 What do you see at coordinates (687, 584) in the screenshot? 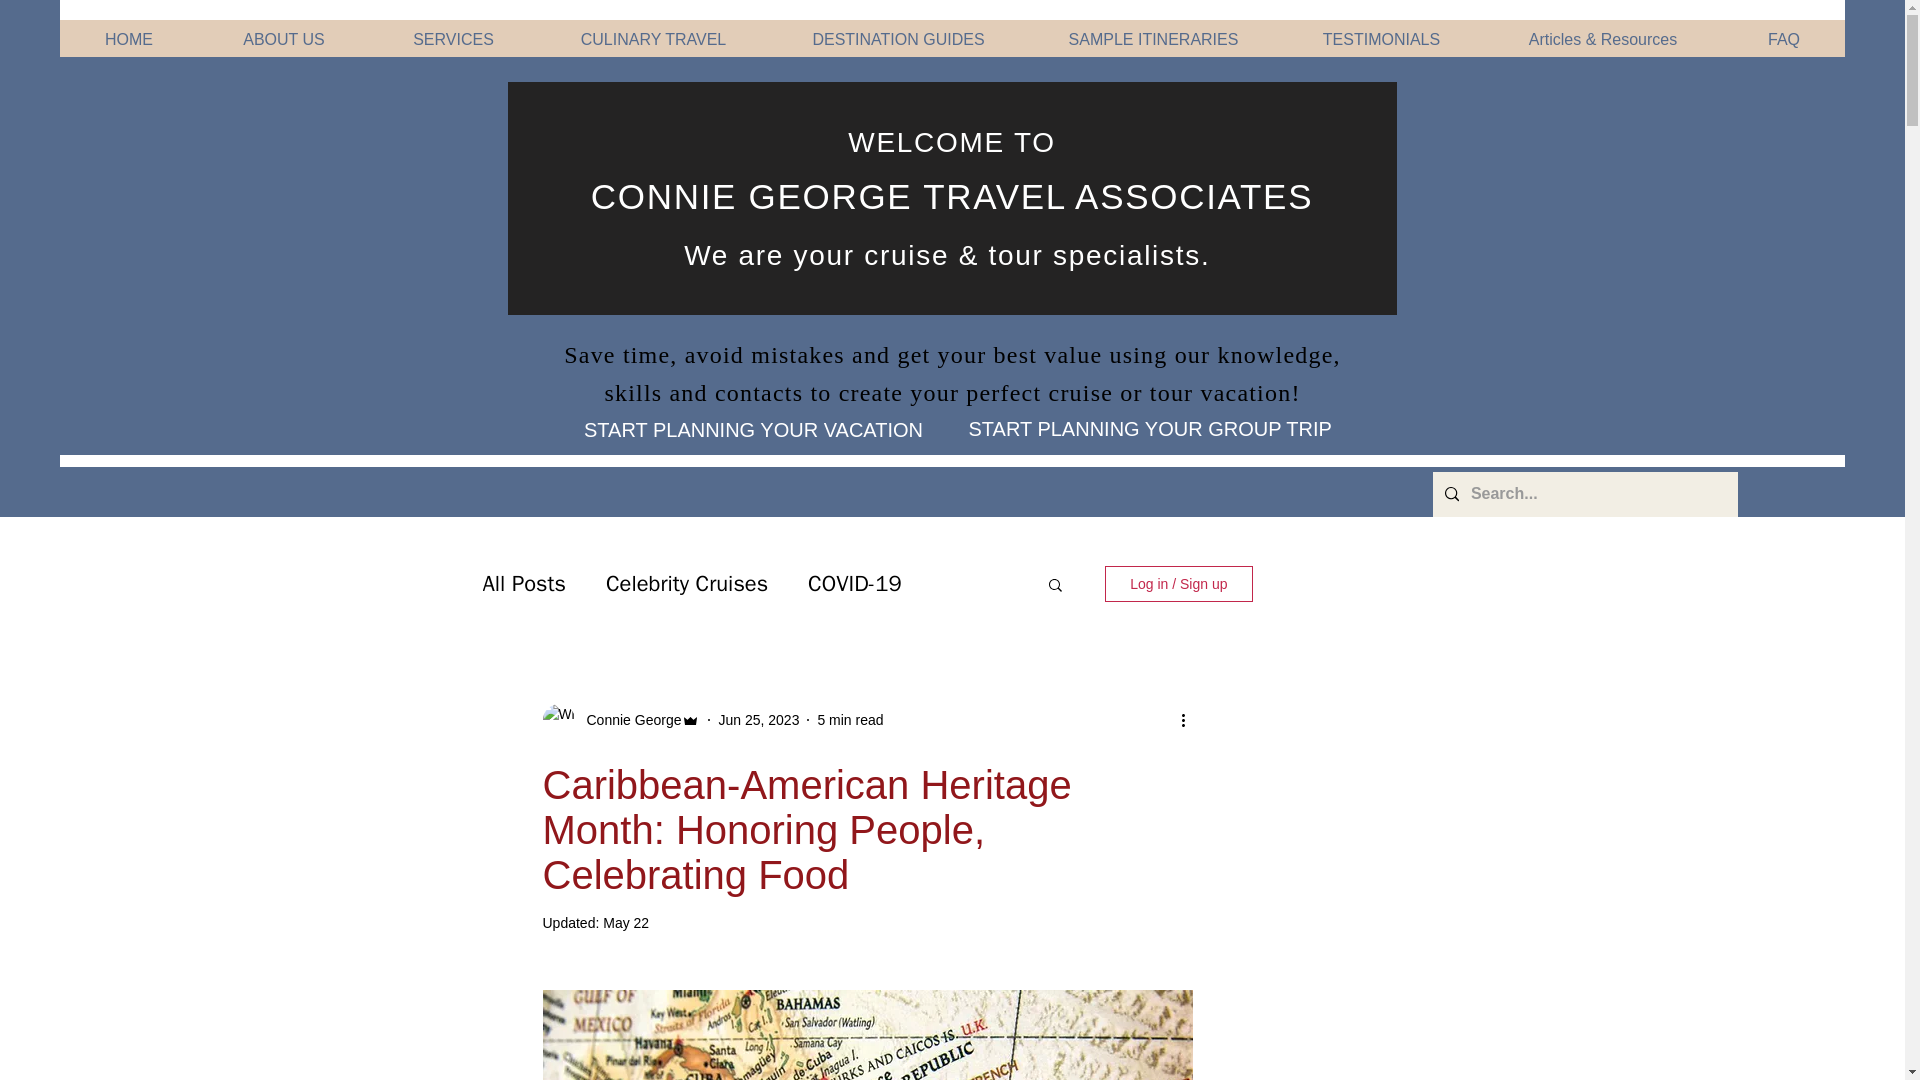
I see `Celebrity Cruises` at bounding box center [687, 584].